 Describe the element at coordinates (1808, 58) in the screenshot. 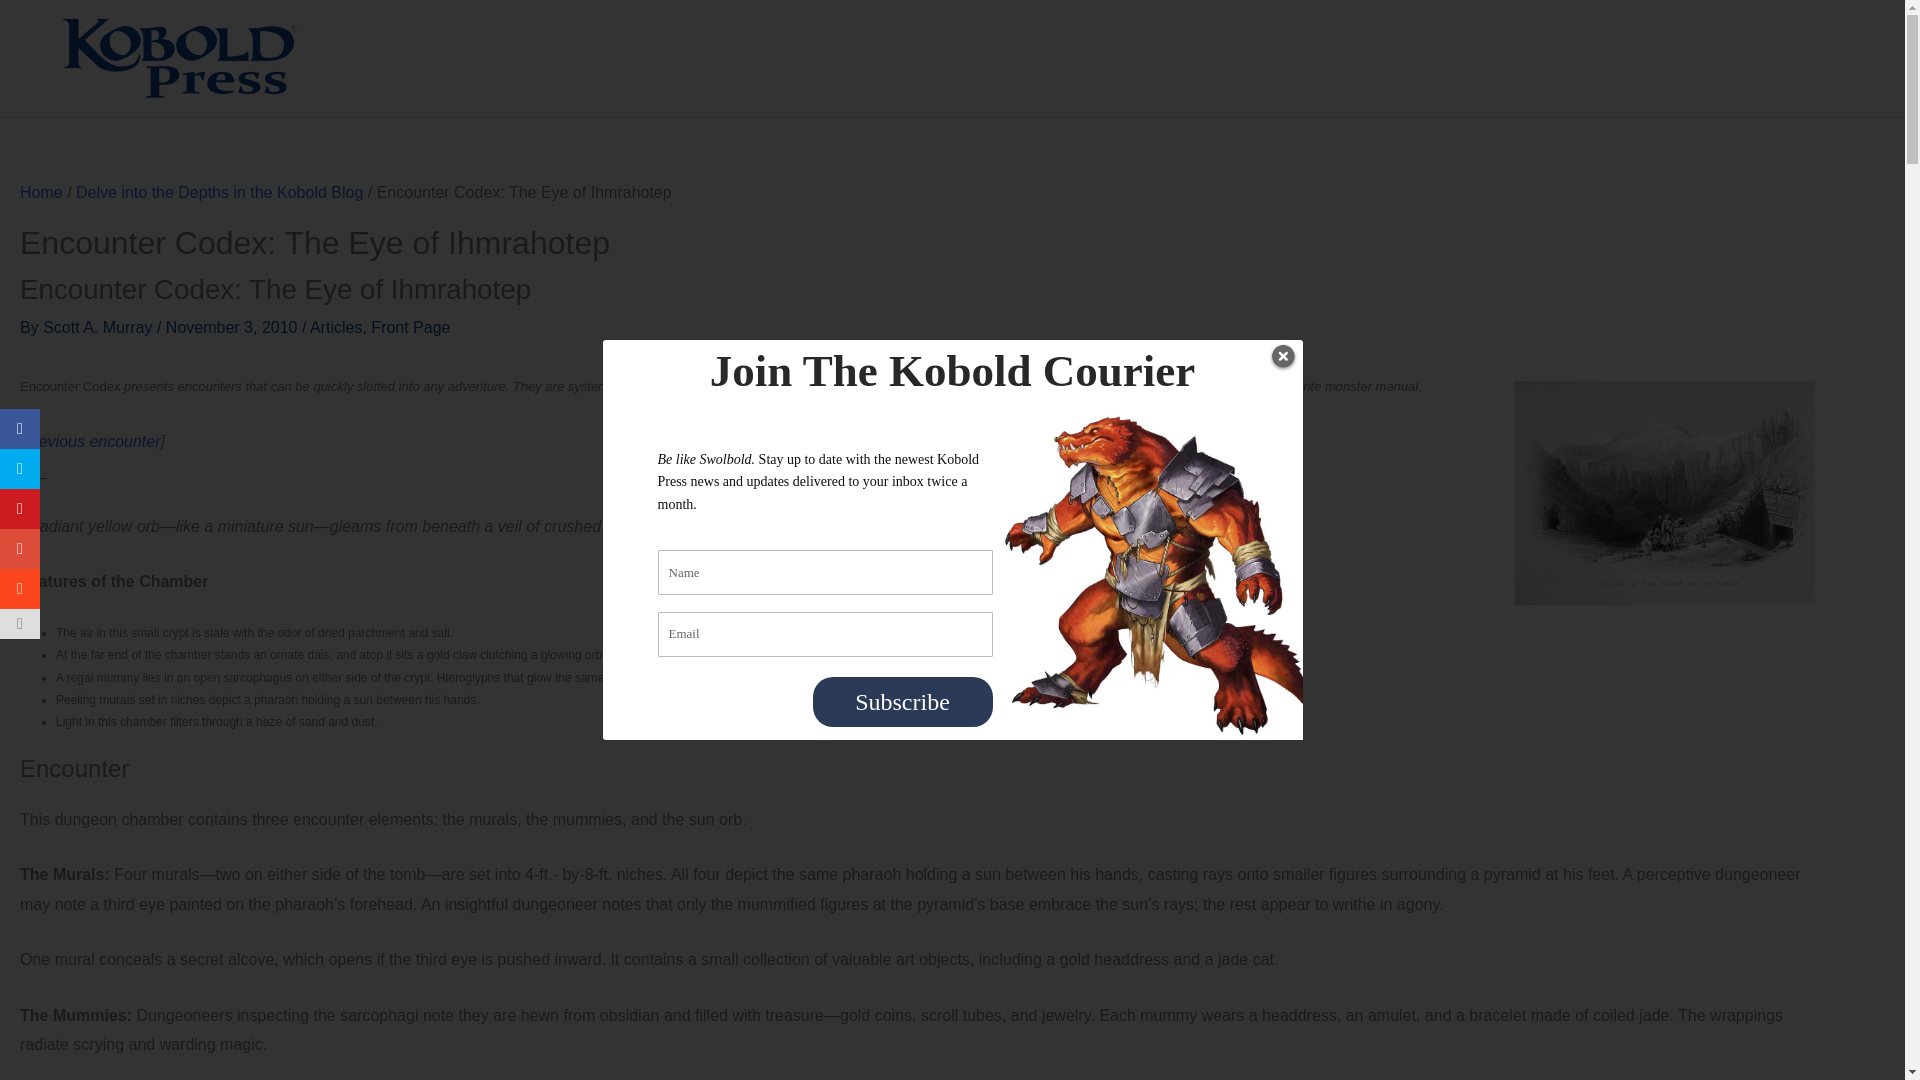

I see `Cart` at that location.